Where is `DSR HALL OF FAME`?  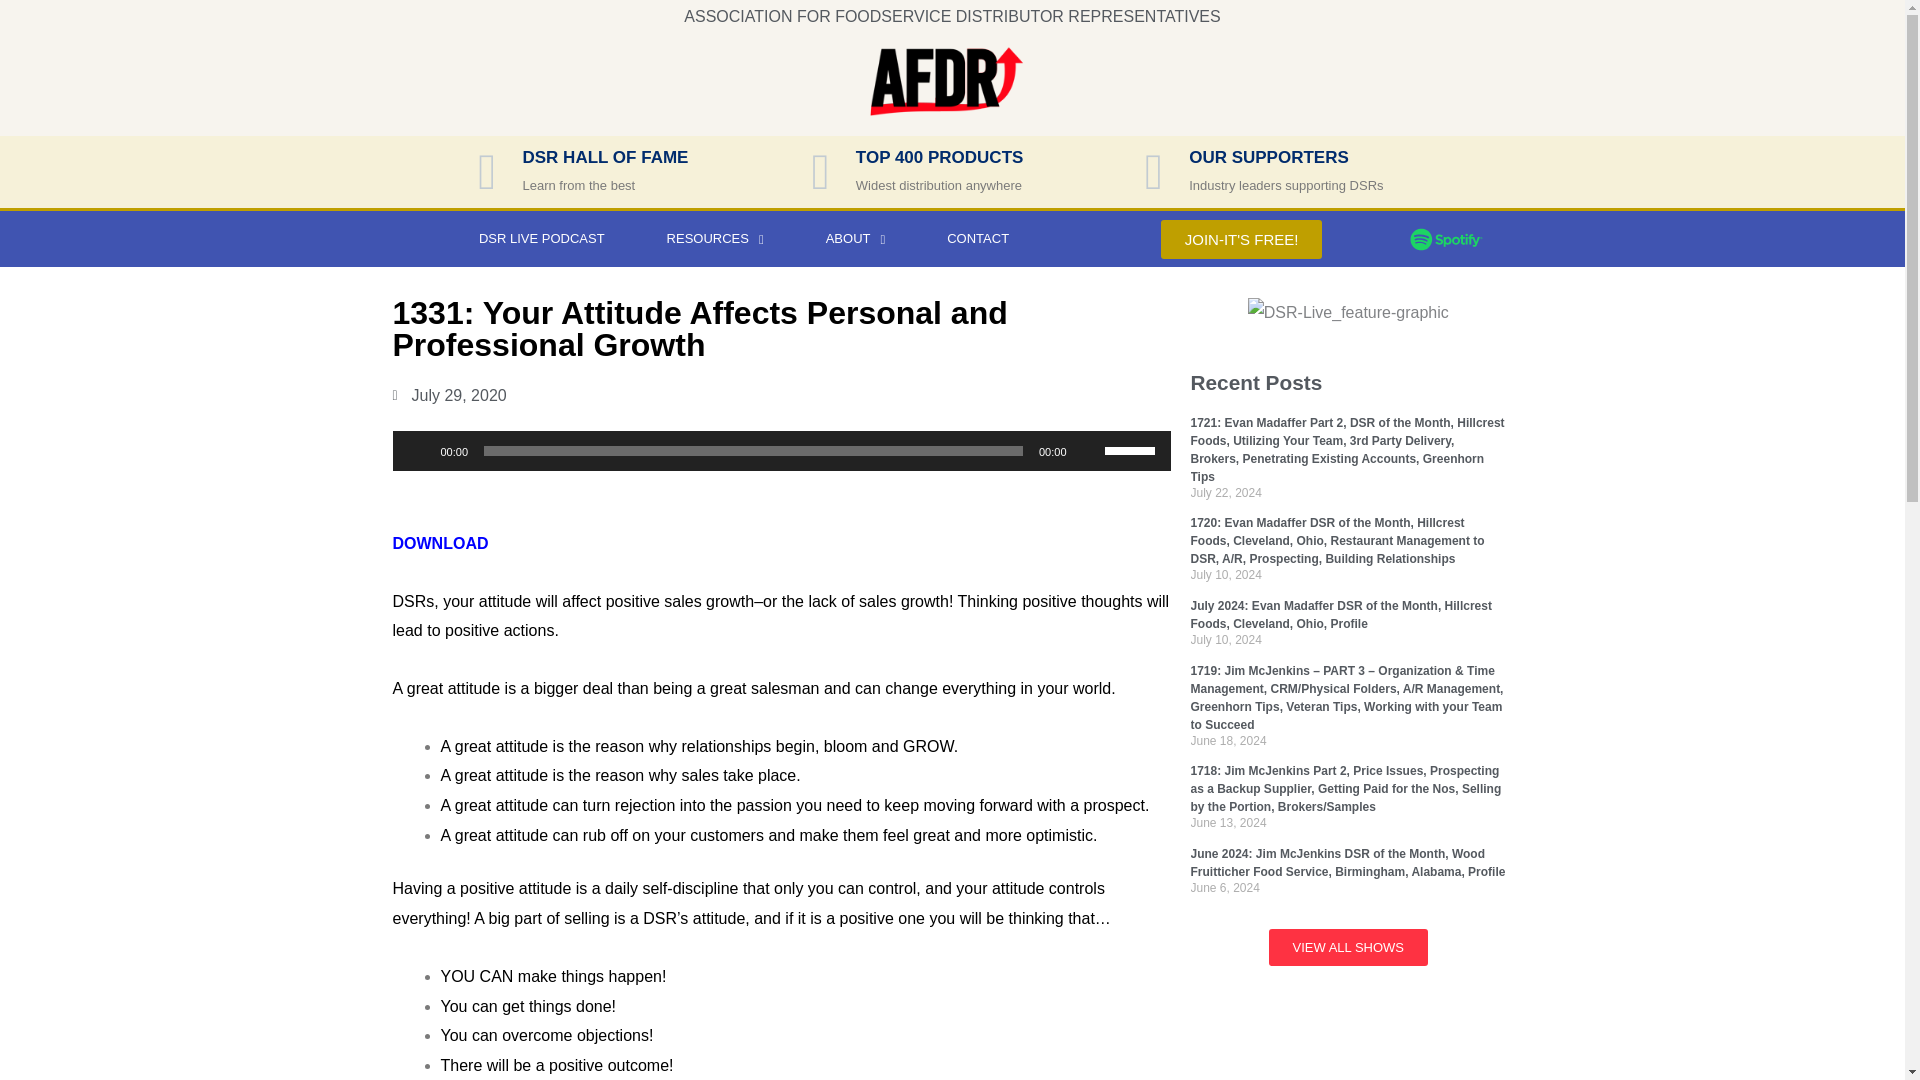 DSR HALL OF FAME is located at coordinates (604, 157).